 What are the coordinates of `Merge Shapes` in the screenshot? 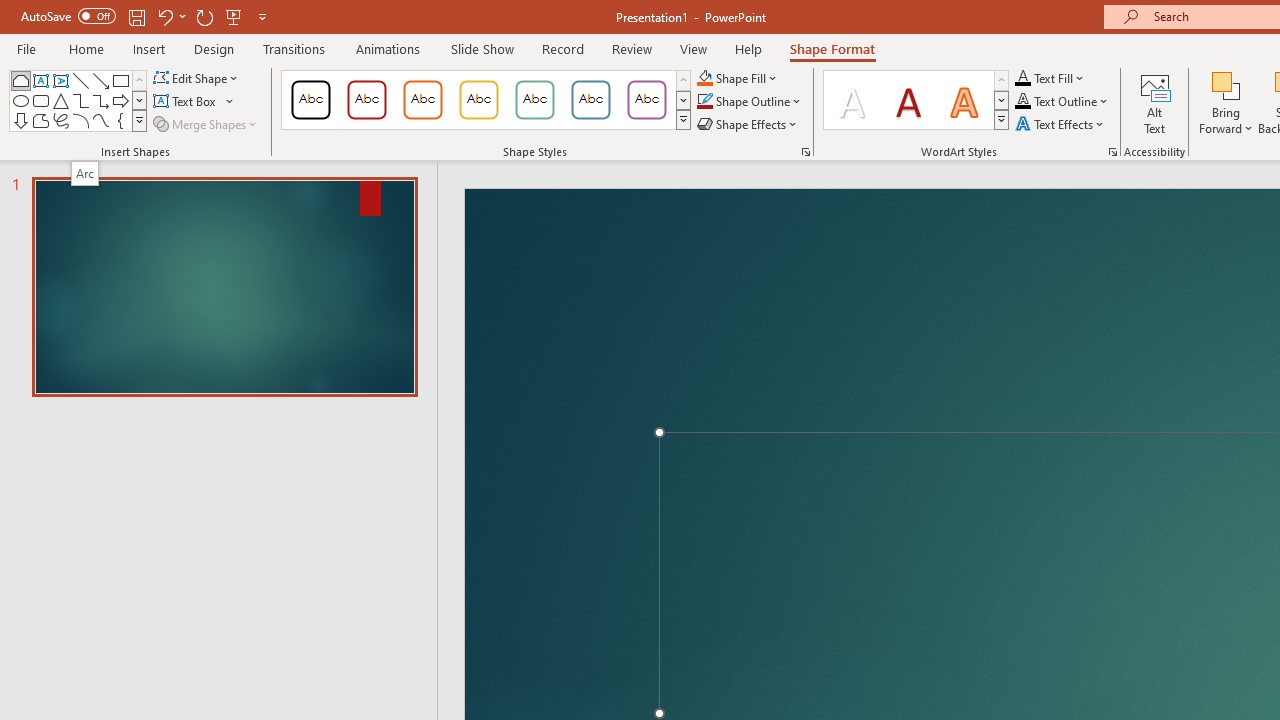 It's located at (206, 124).